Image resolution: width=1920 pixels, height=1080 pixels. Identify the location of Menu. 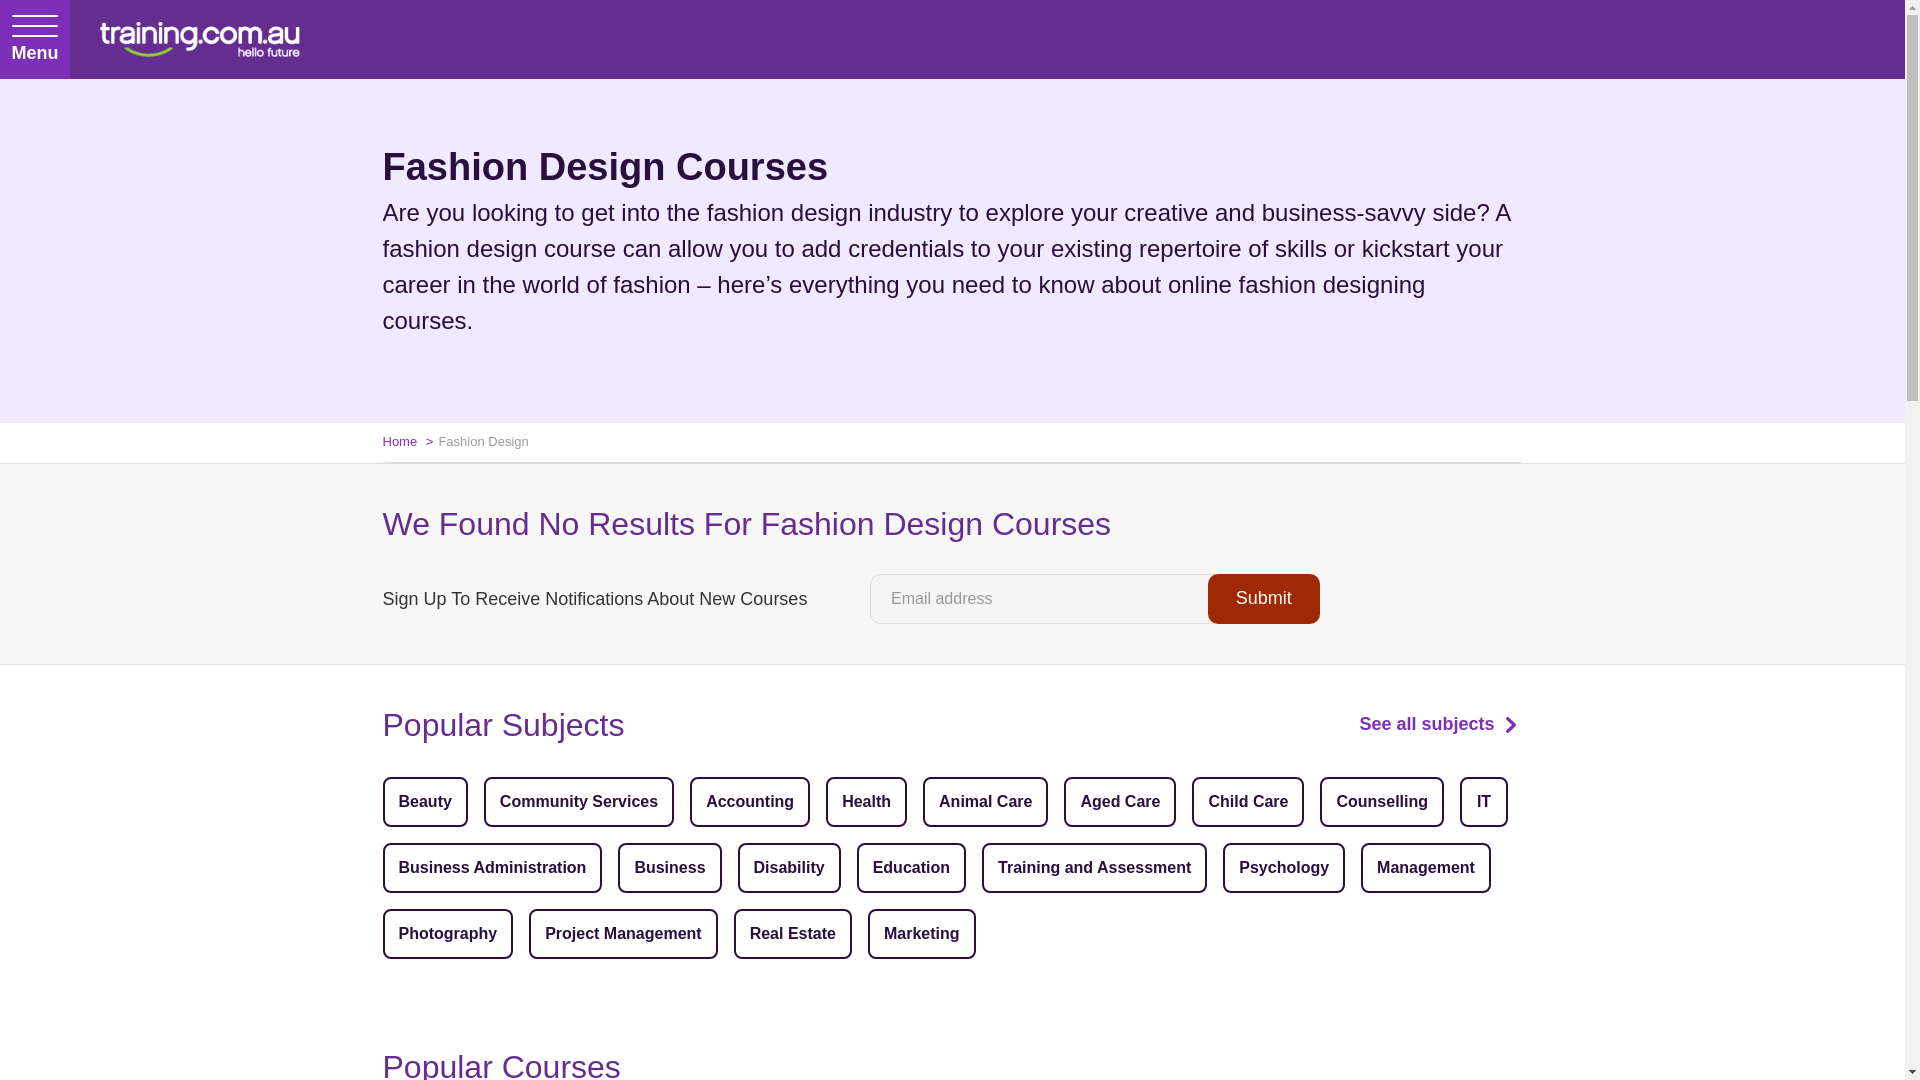
(34, 39).